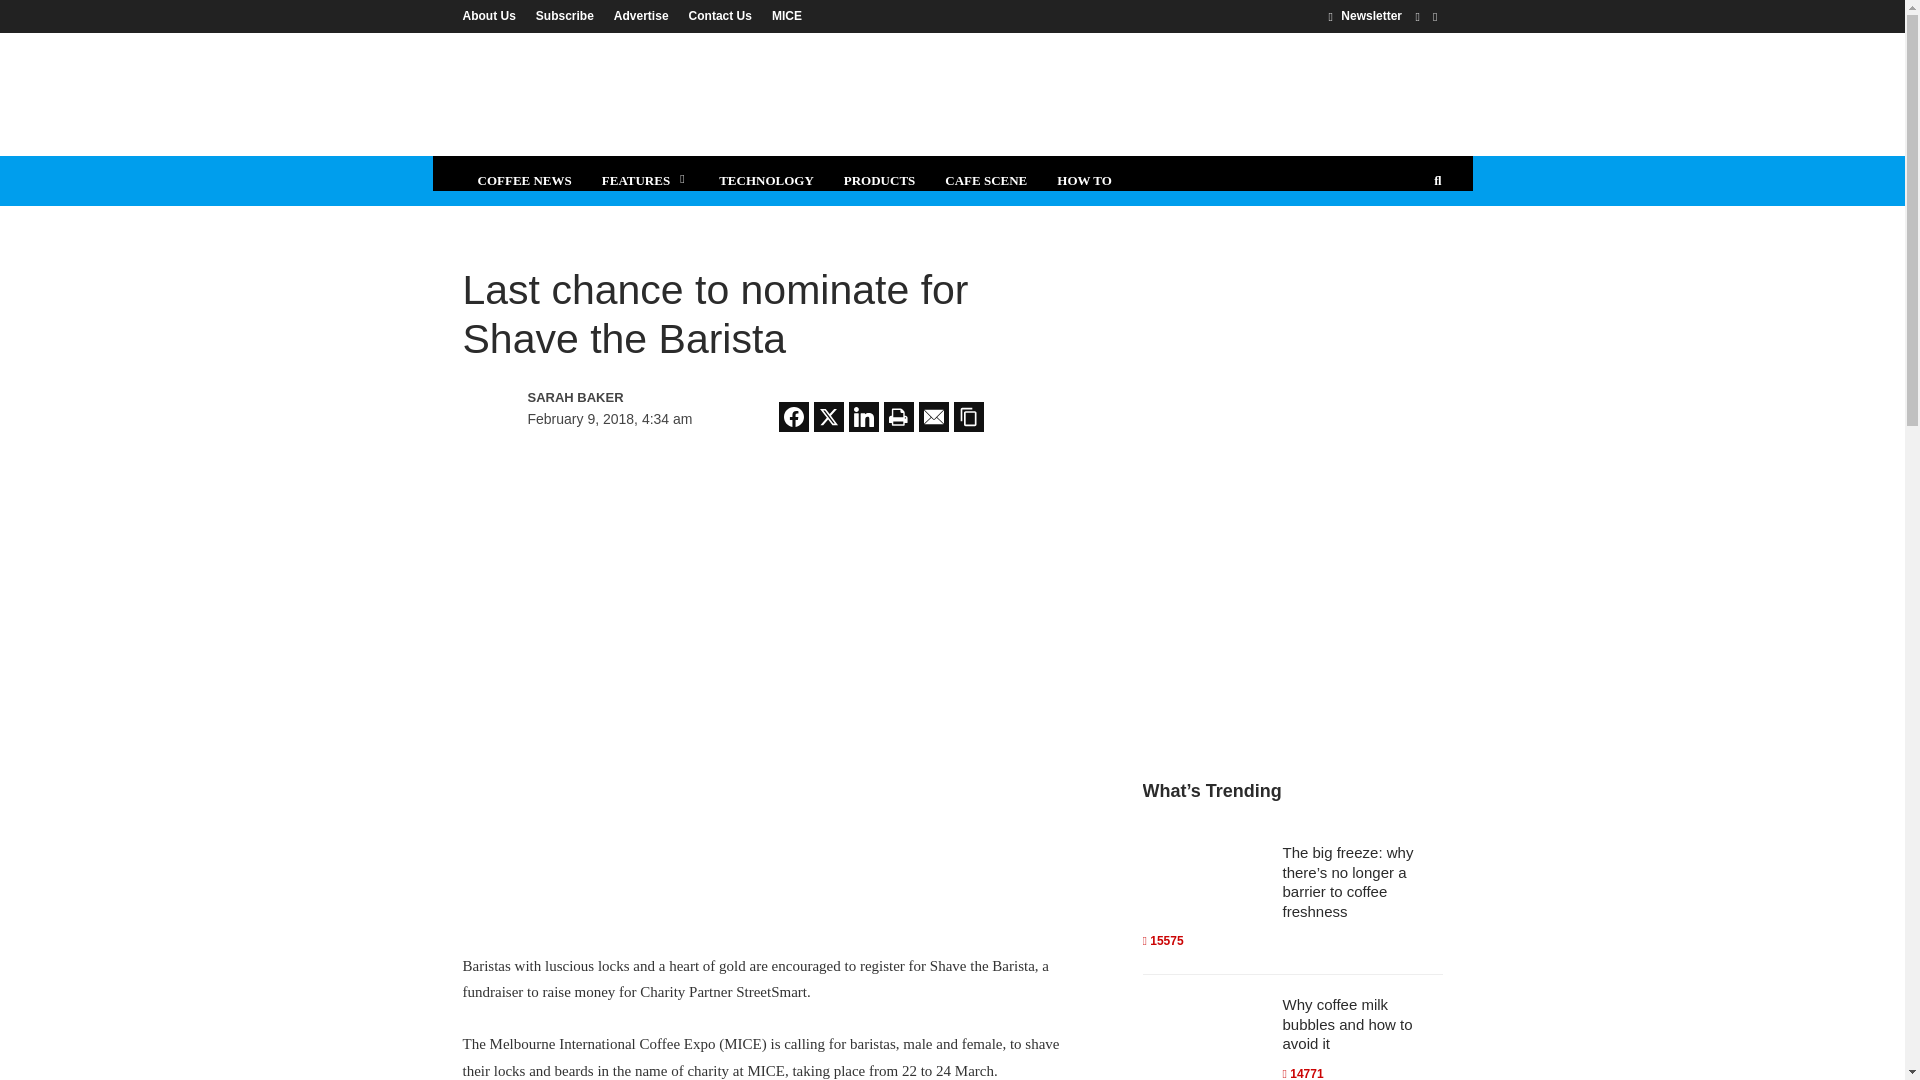 The height and width of the screenshot is (1080, 1920). What do you see at coordinates (614, 398) in the screenshot?
I see `View all posts by Sarah Baker` at bounding box center [614, 398].